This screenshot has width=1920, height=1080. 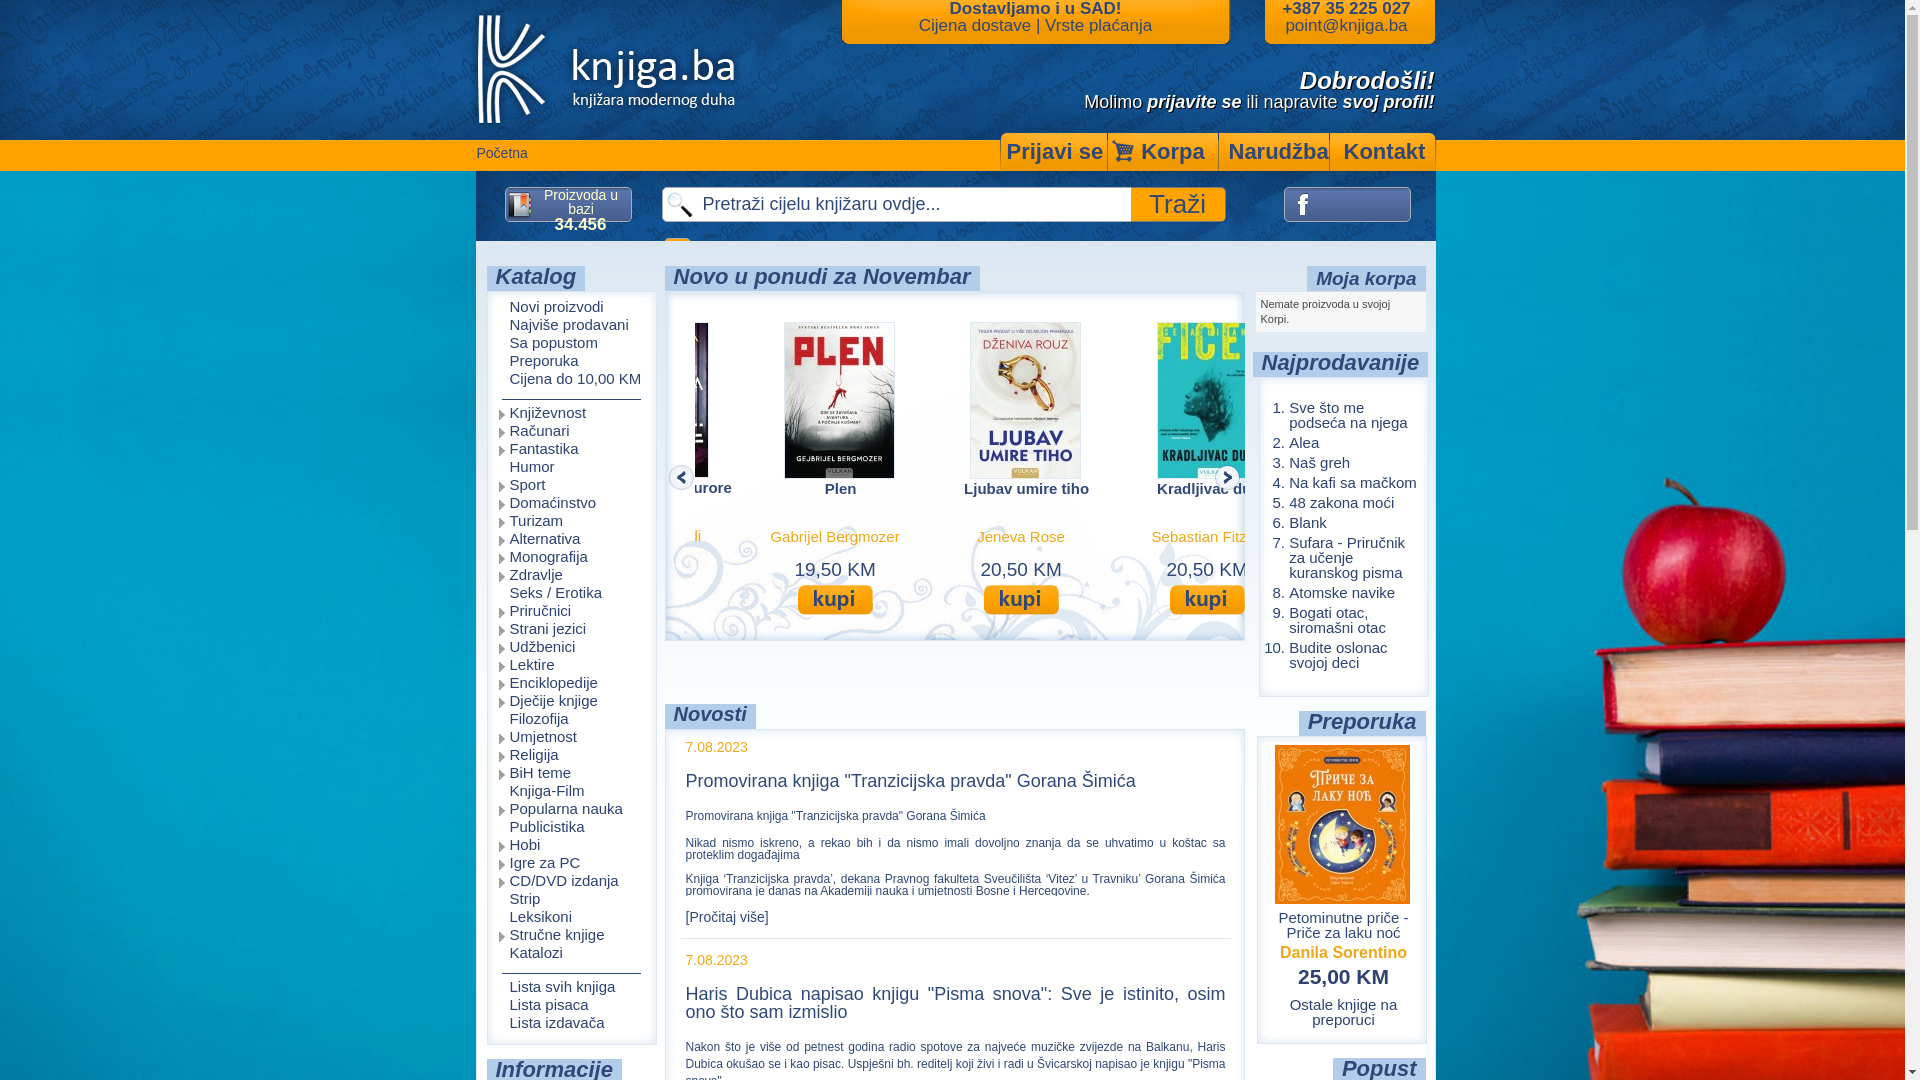 What do you see at coordinates (580, 224) in the screenshot?
I see `34.456` at bounding box center [580, 224].